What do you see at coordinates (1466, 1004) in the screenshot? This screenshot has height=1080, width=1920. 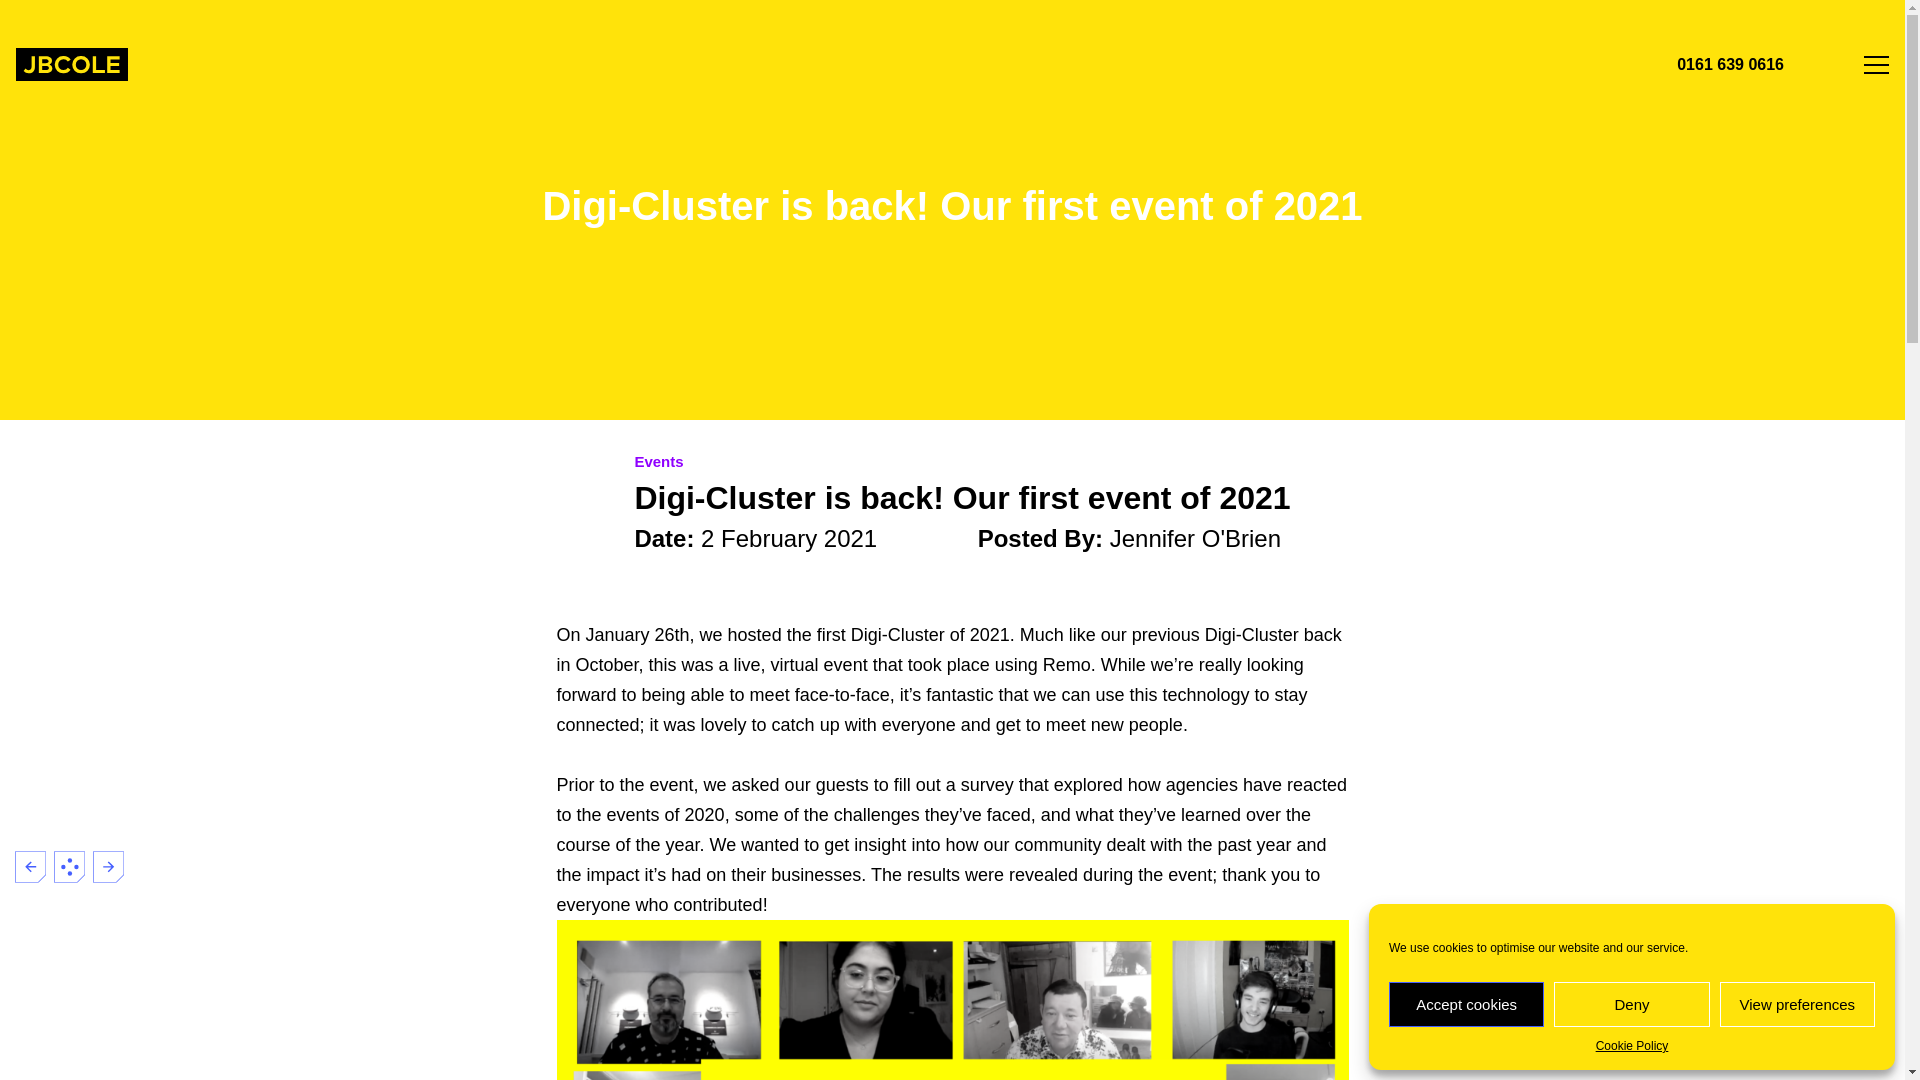 I see `Accept cookies` at bounding box center [1466, 1004].